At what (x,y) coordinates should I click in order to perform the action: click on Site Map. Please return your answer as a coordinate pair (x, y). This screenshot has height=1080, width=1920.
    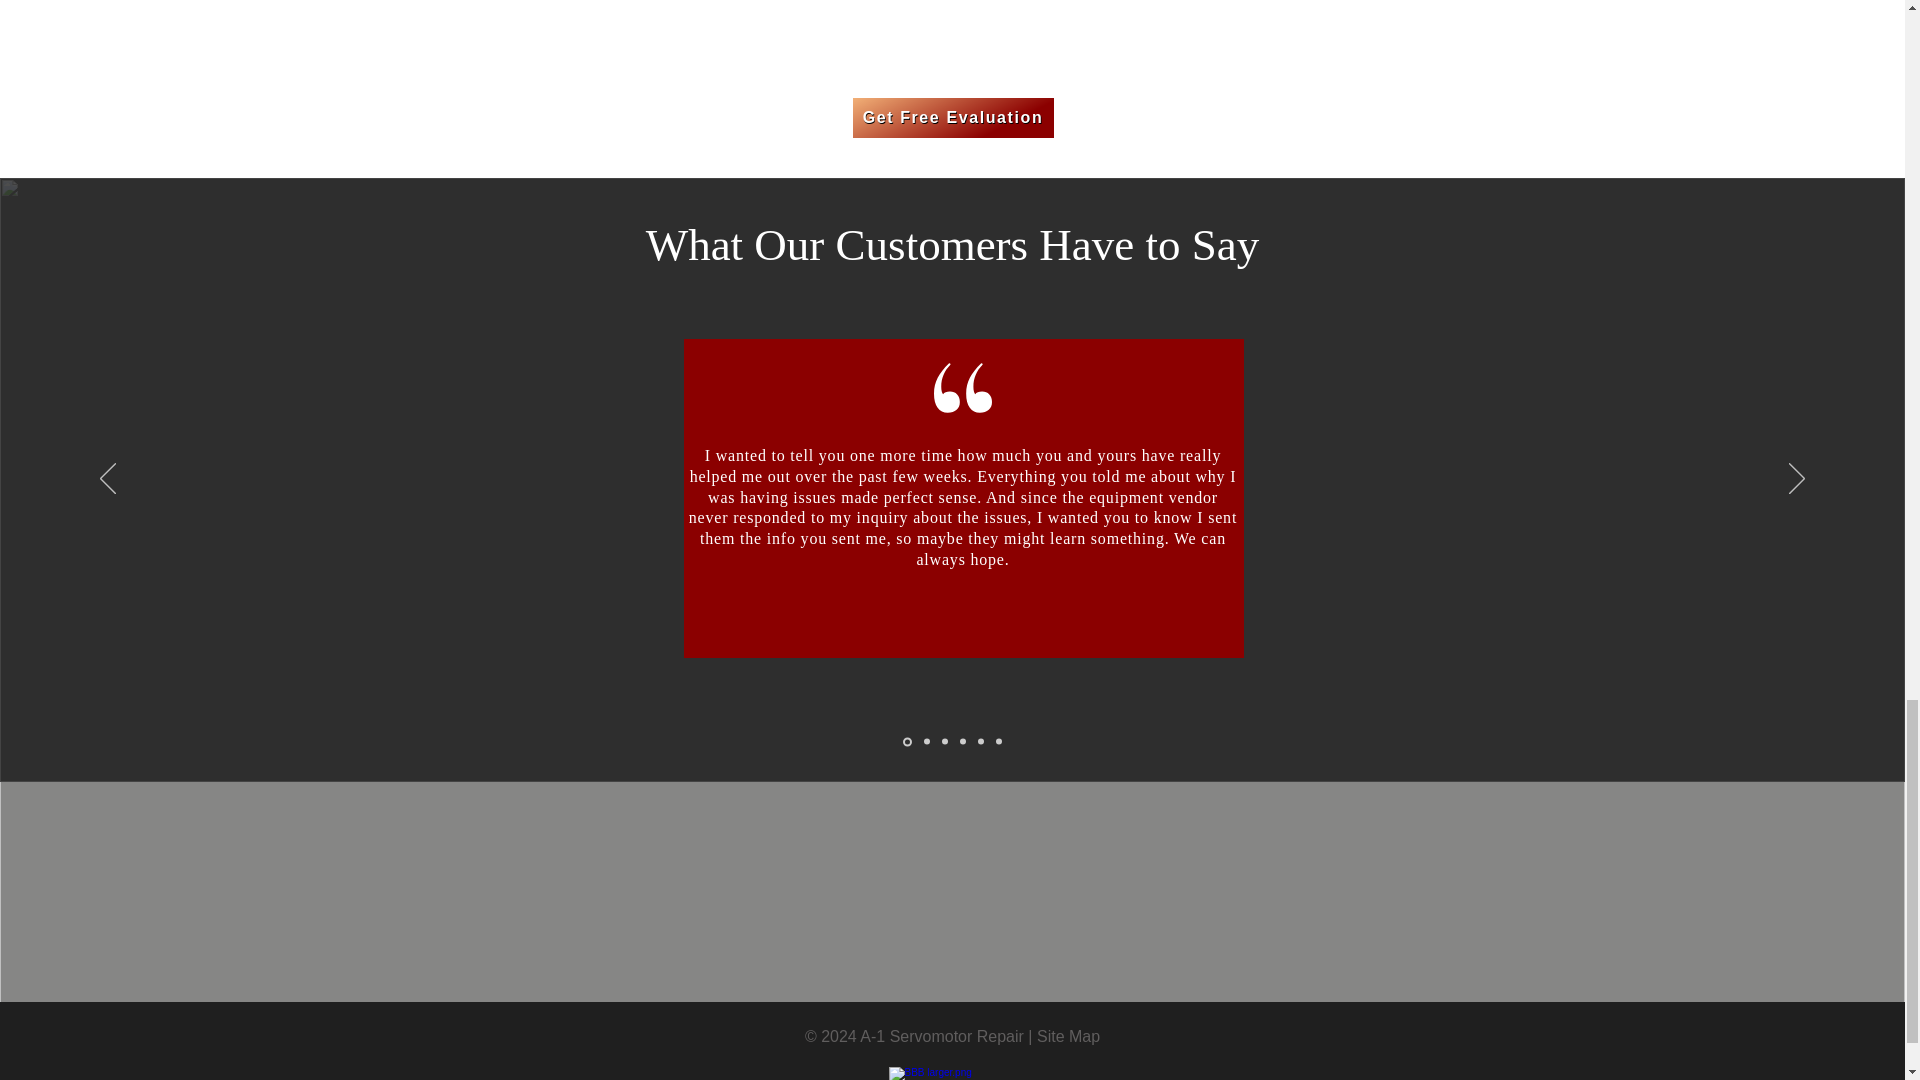
    Looking at the image, I should click on (1068, 1036).